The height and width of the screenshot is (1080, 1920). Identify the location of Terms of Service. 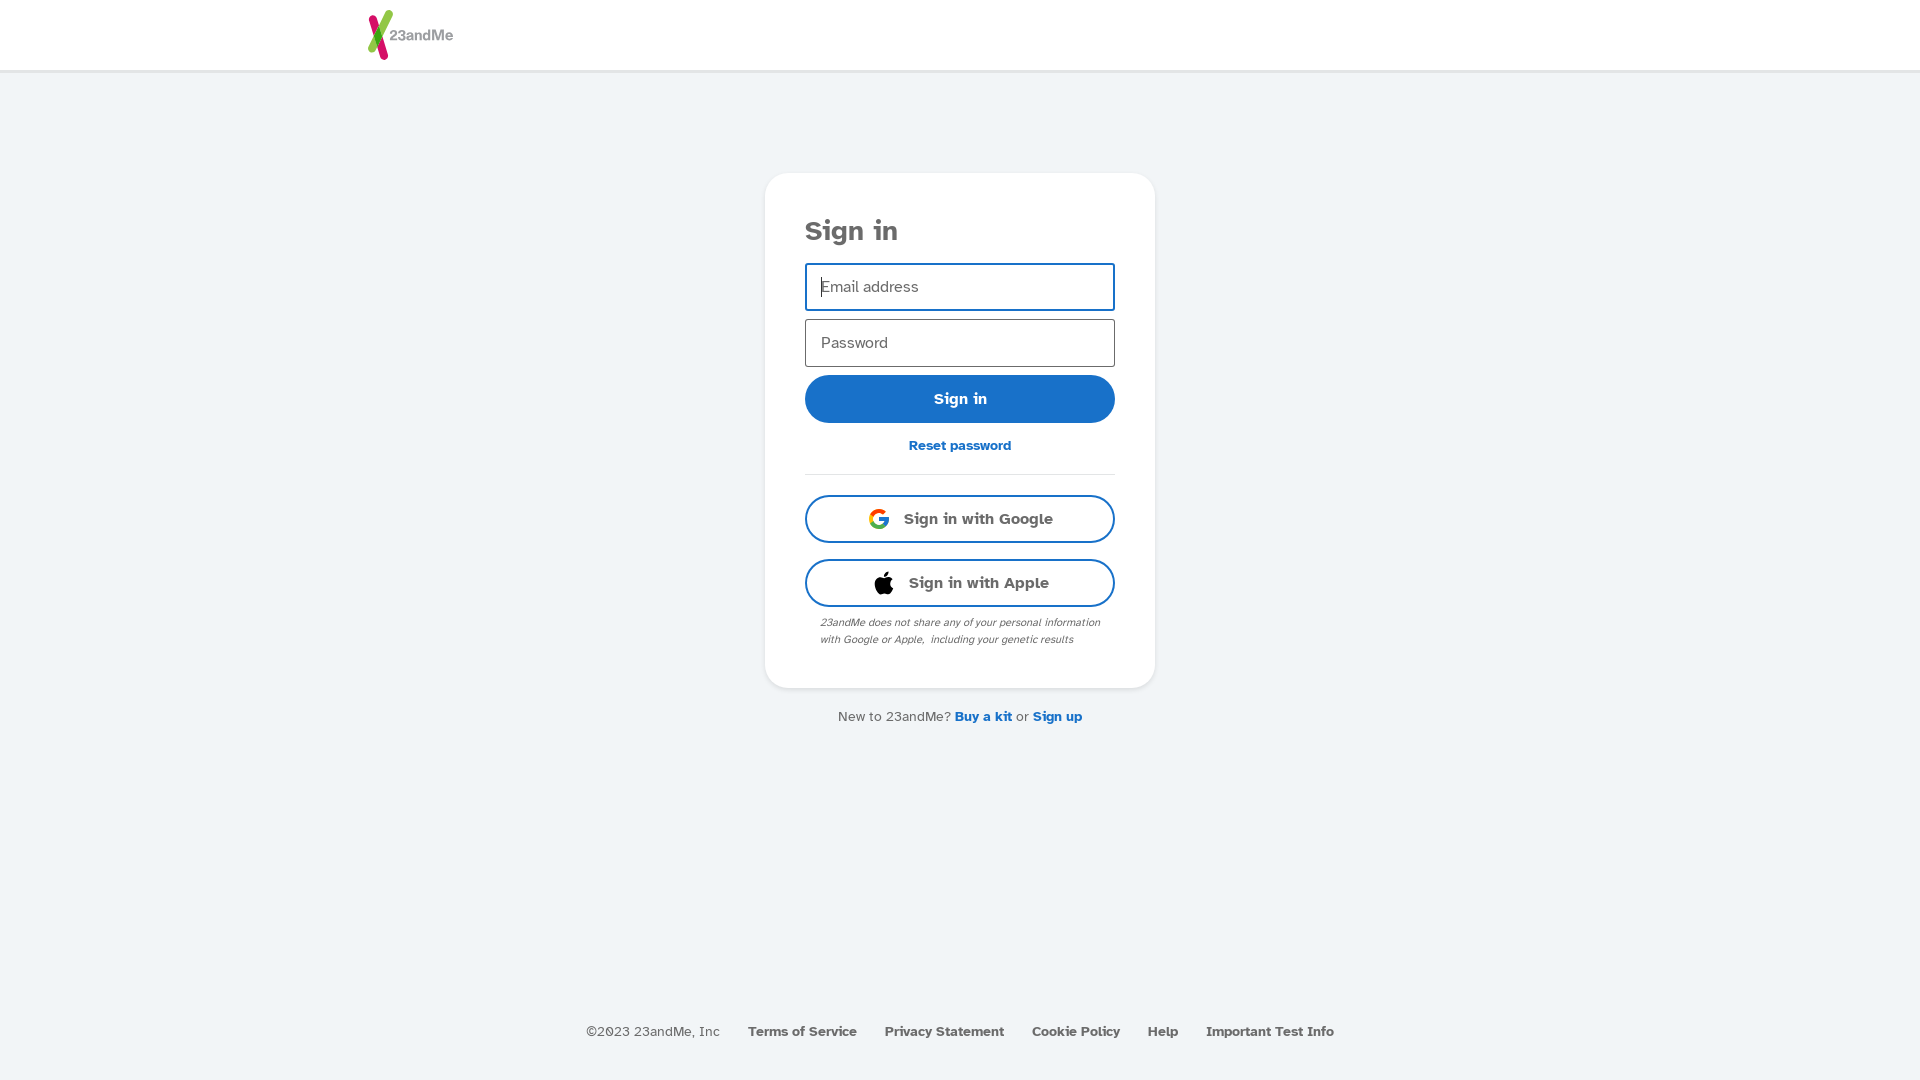
(802, 1032).